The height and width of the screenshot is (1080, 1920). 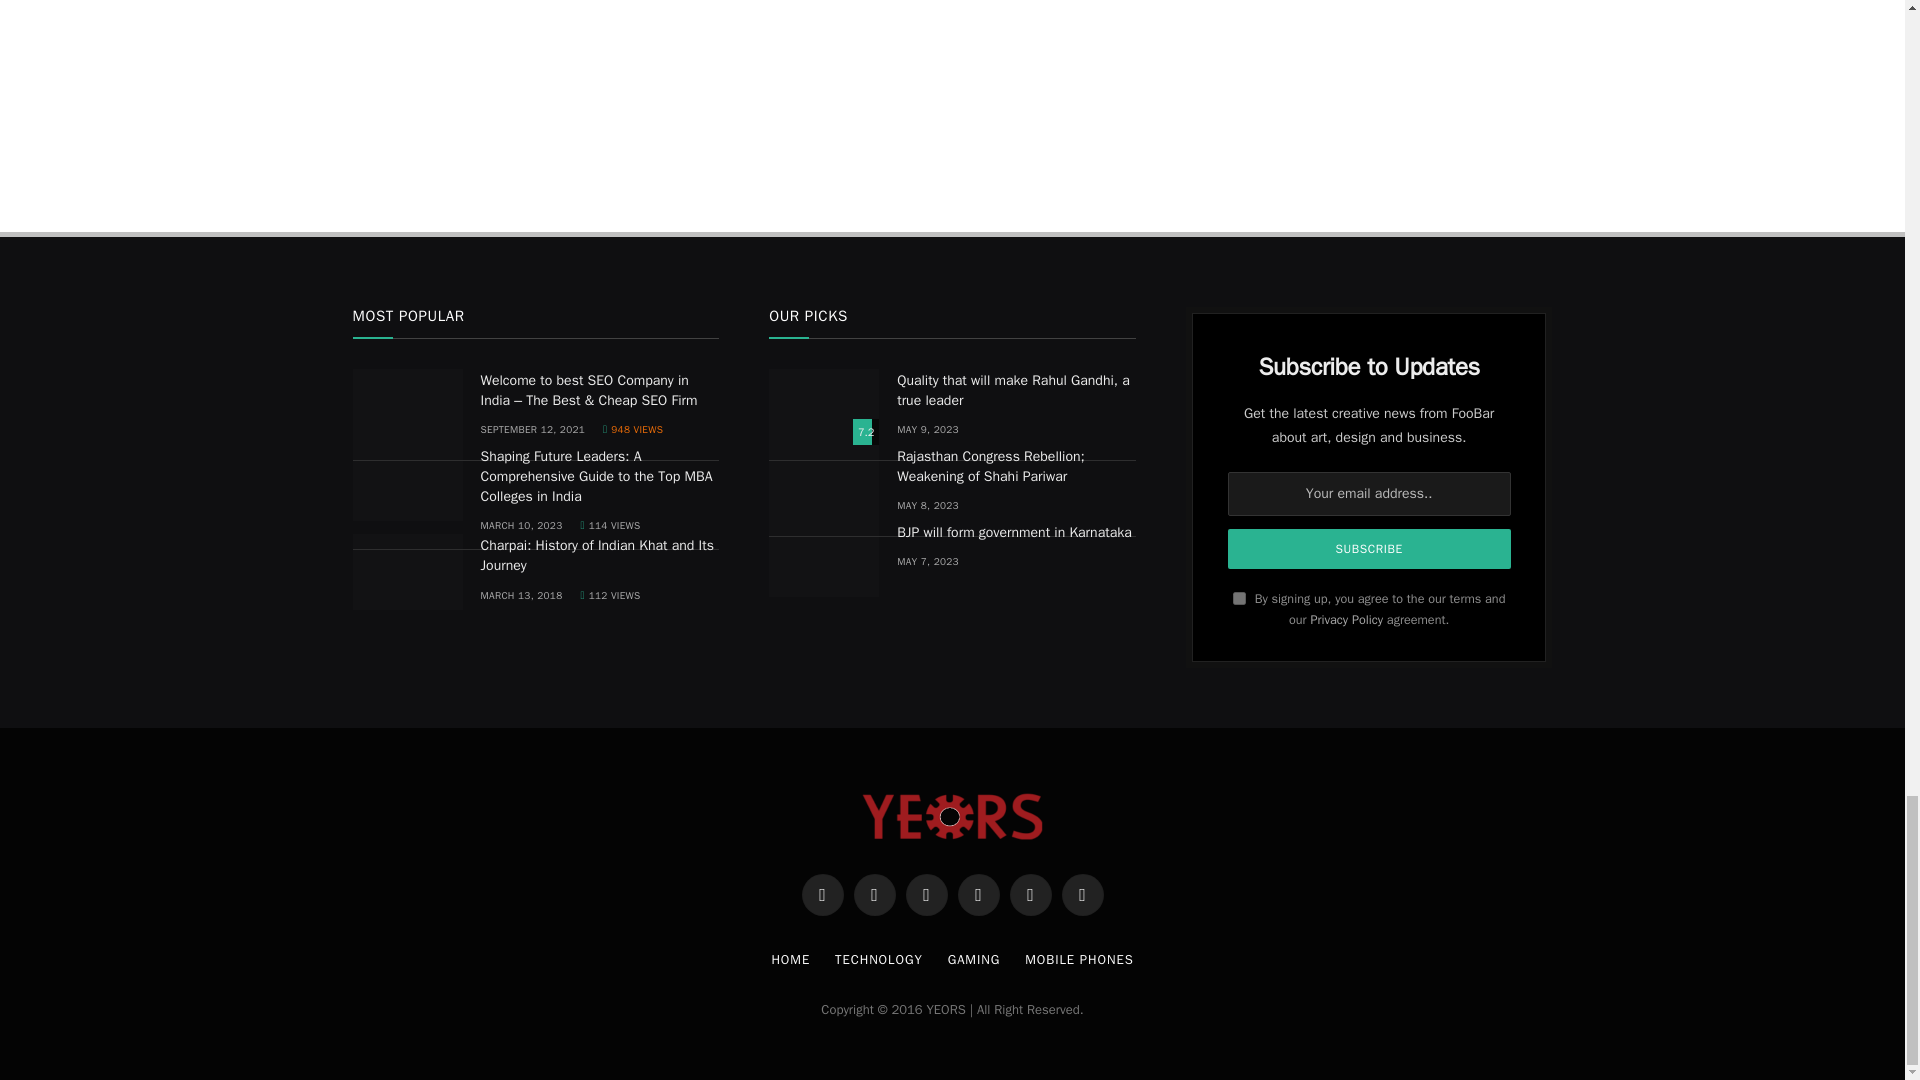 I want to click on on, so click(x=1239, y=598).